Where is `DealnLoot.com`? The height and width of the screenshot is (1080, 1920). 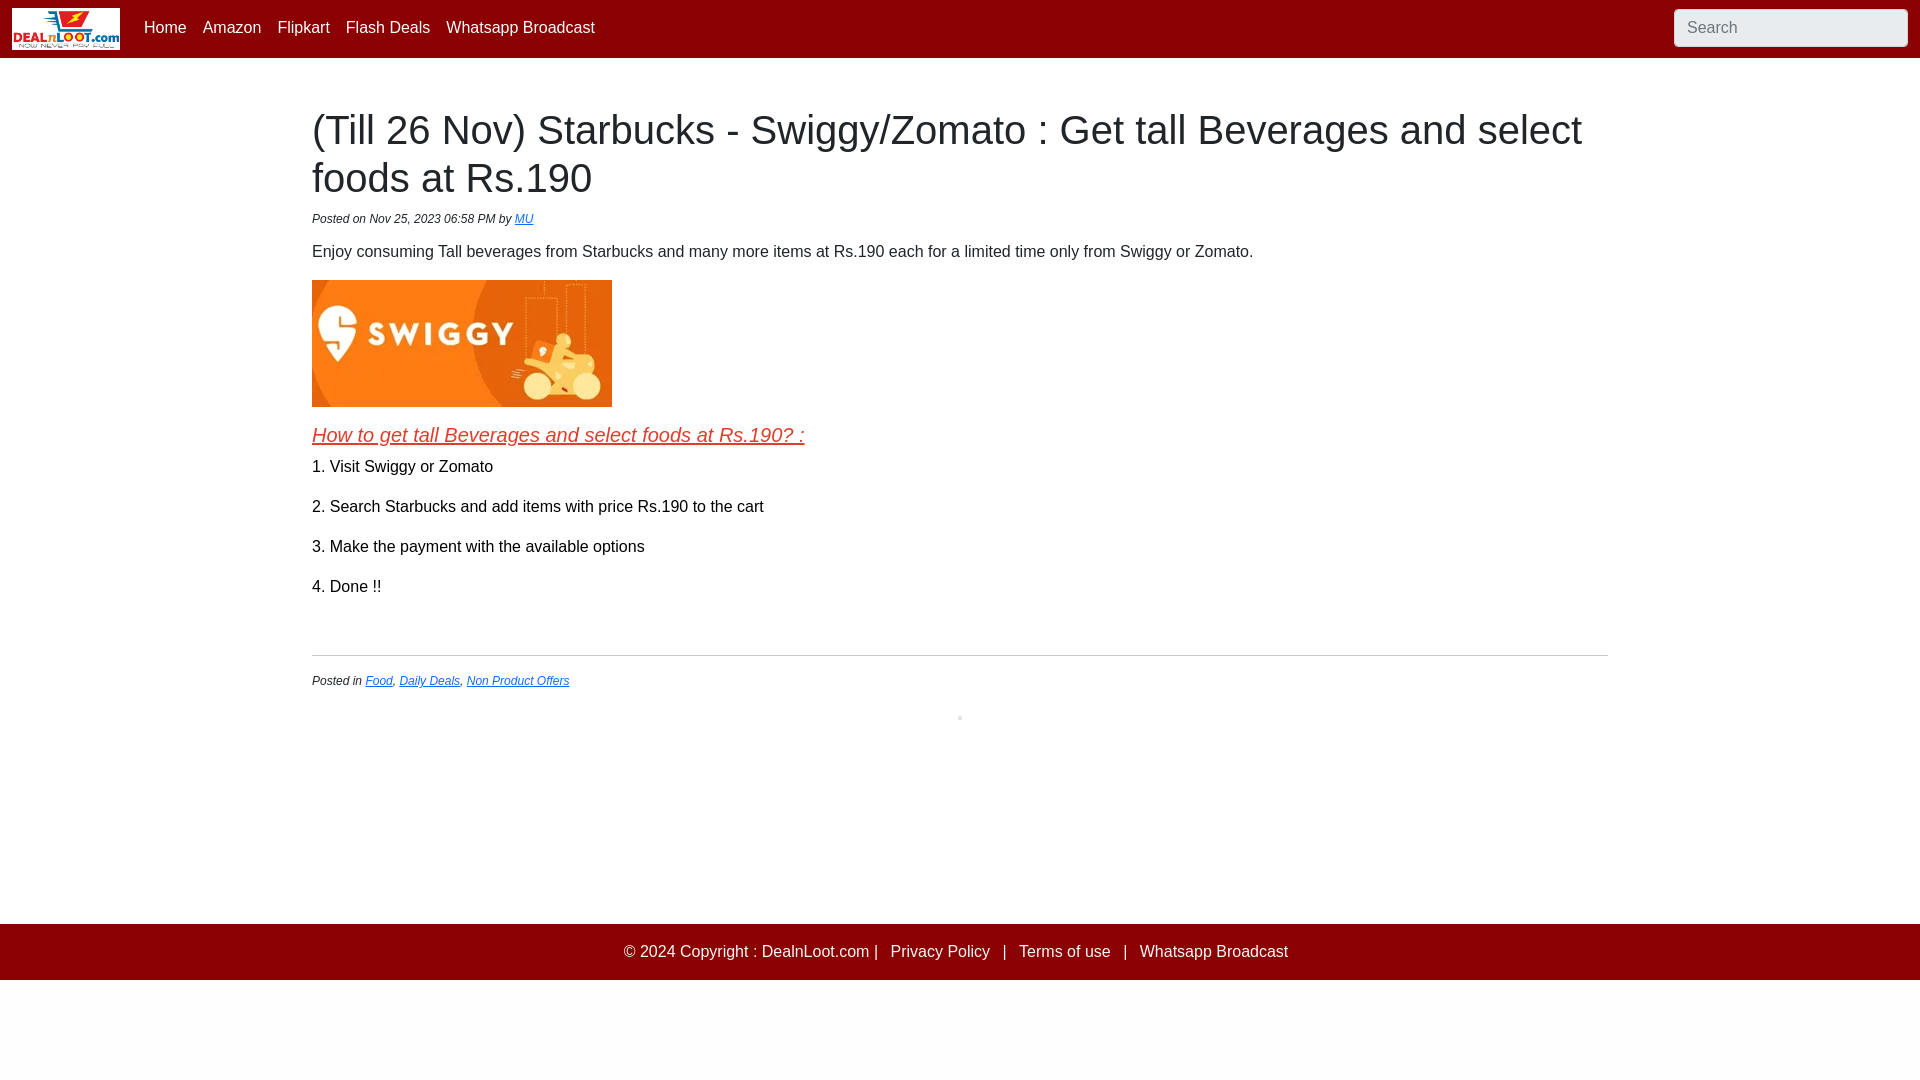
DealnLoot.com is located at coordinates (816, 951).